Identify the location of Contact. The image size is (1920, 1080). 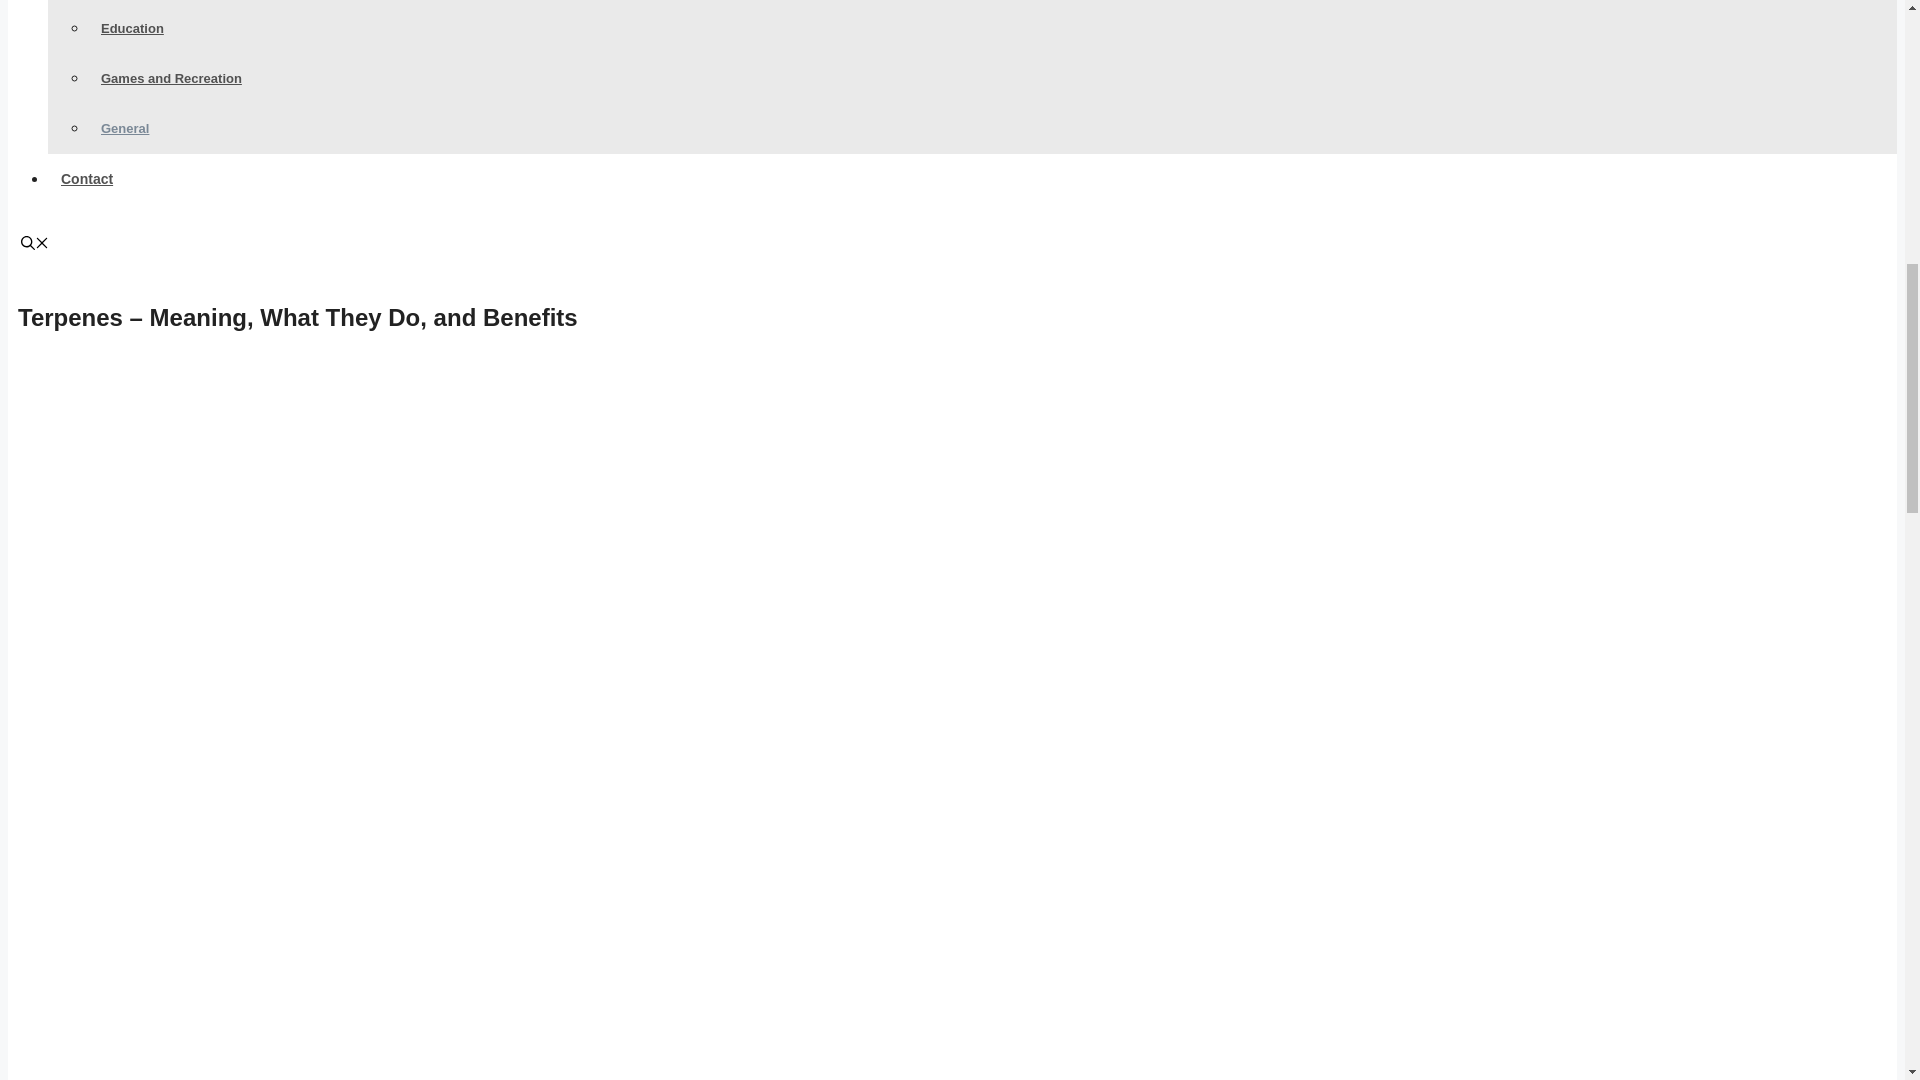
(87, 178).